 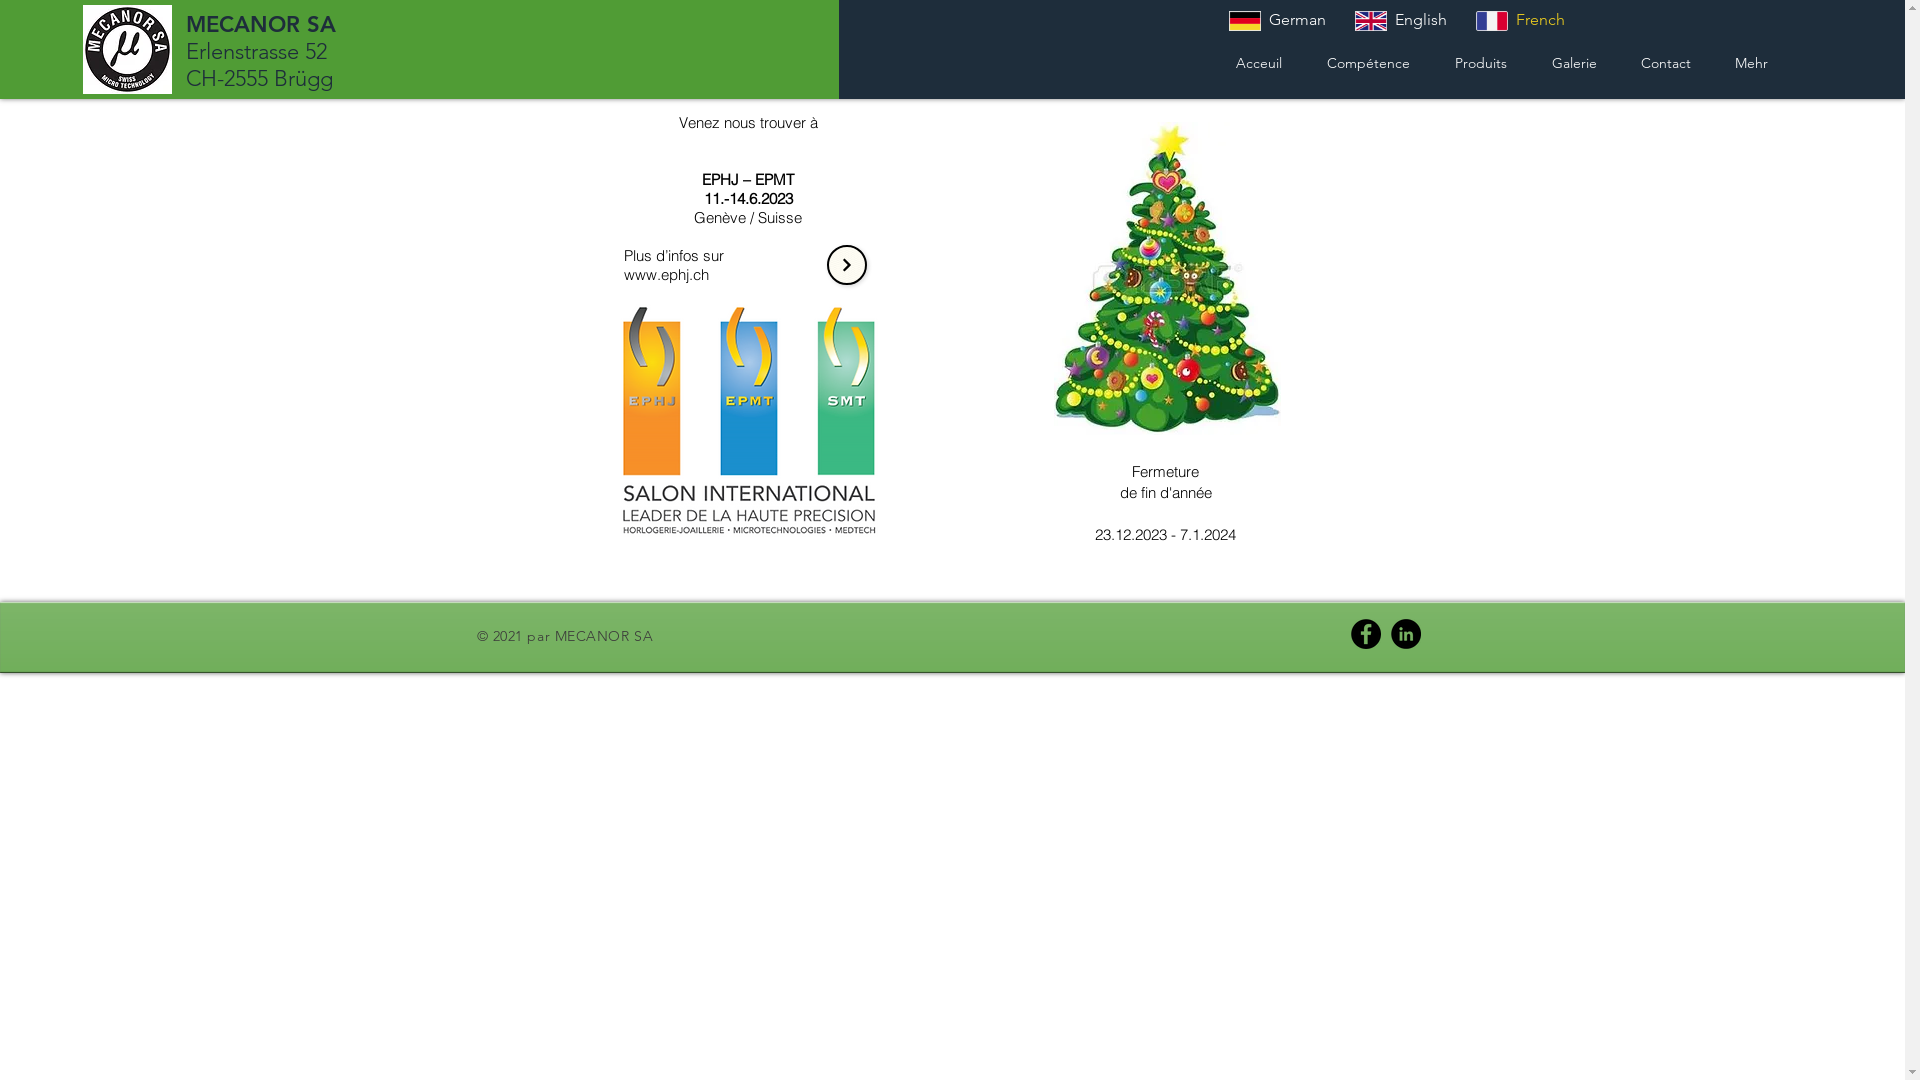 I want to click on German, so click(x=1278, y=20).